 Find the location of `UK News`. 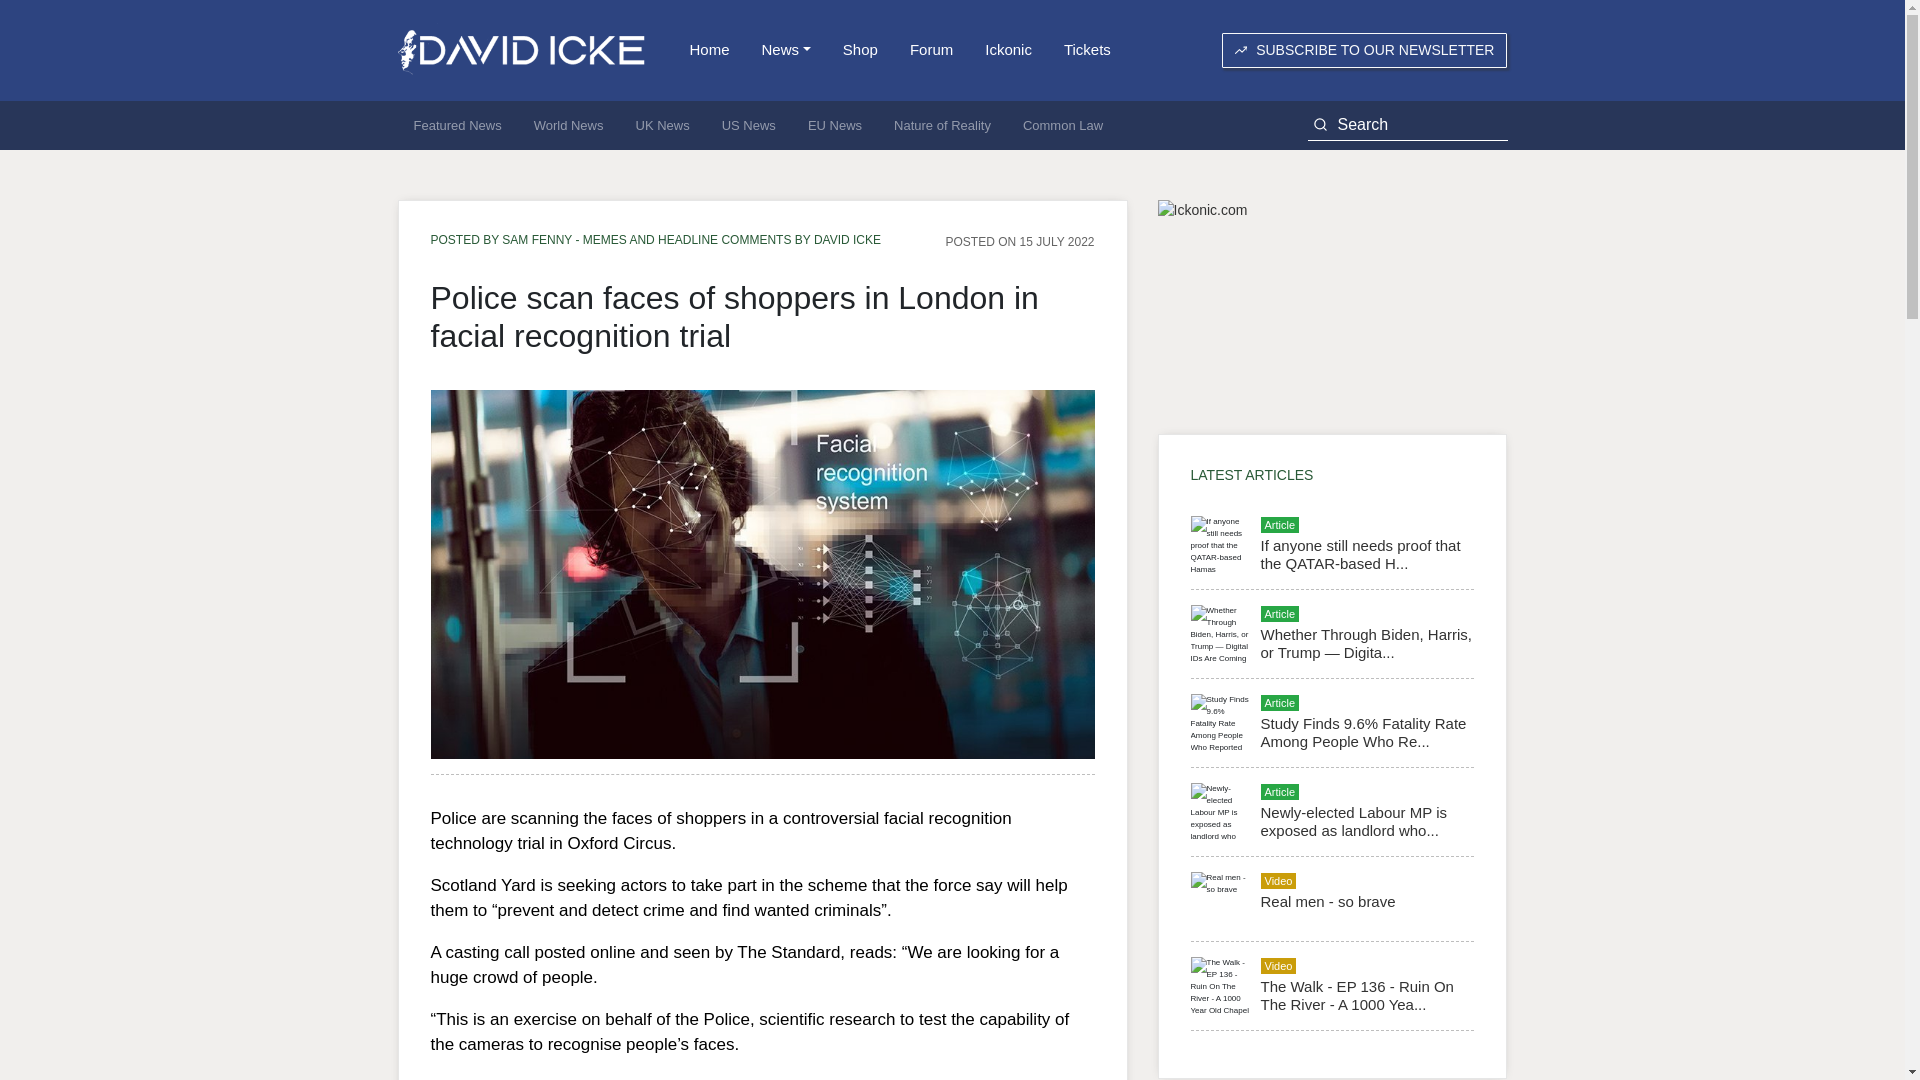

UK News is located at coordinates (663, 126).